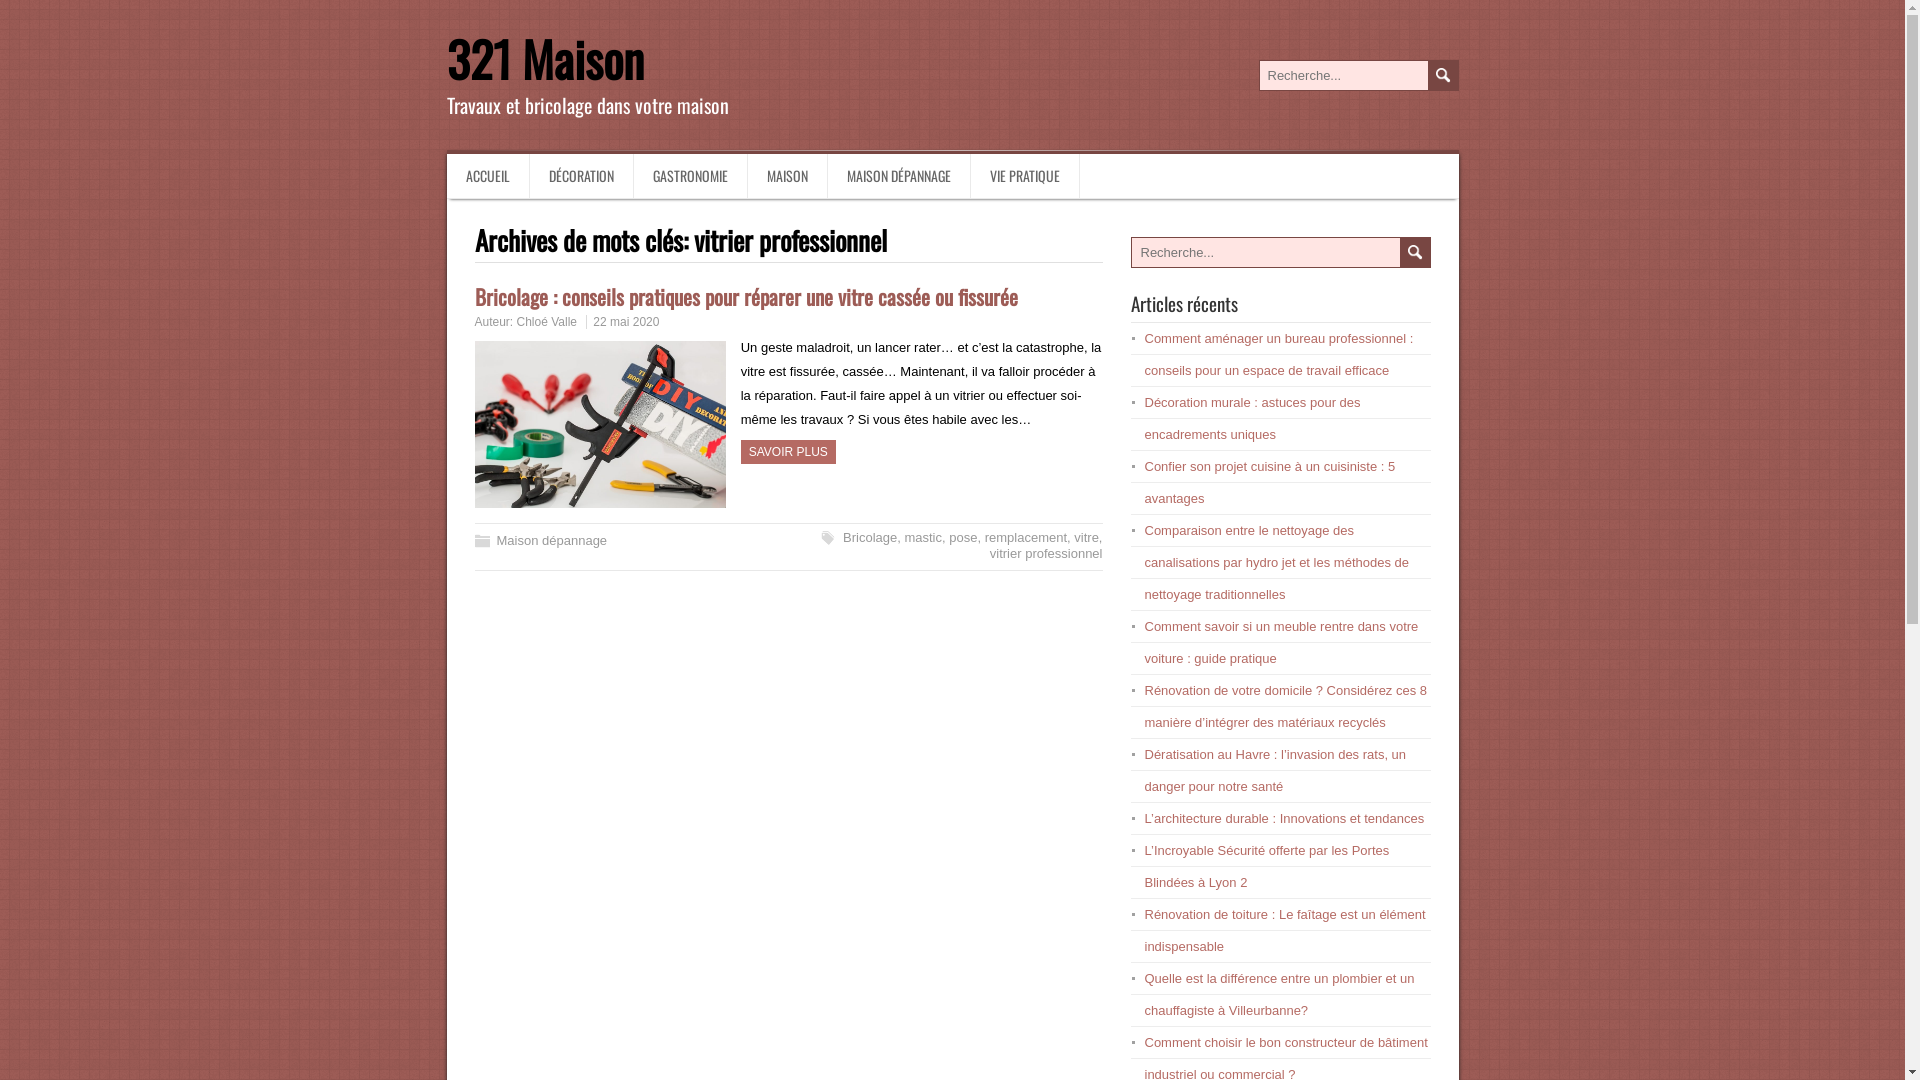  I want to click on 22 mai 2020, so click(626, 322).